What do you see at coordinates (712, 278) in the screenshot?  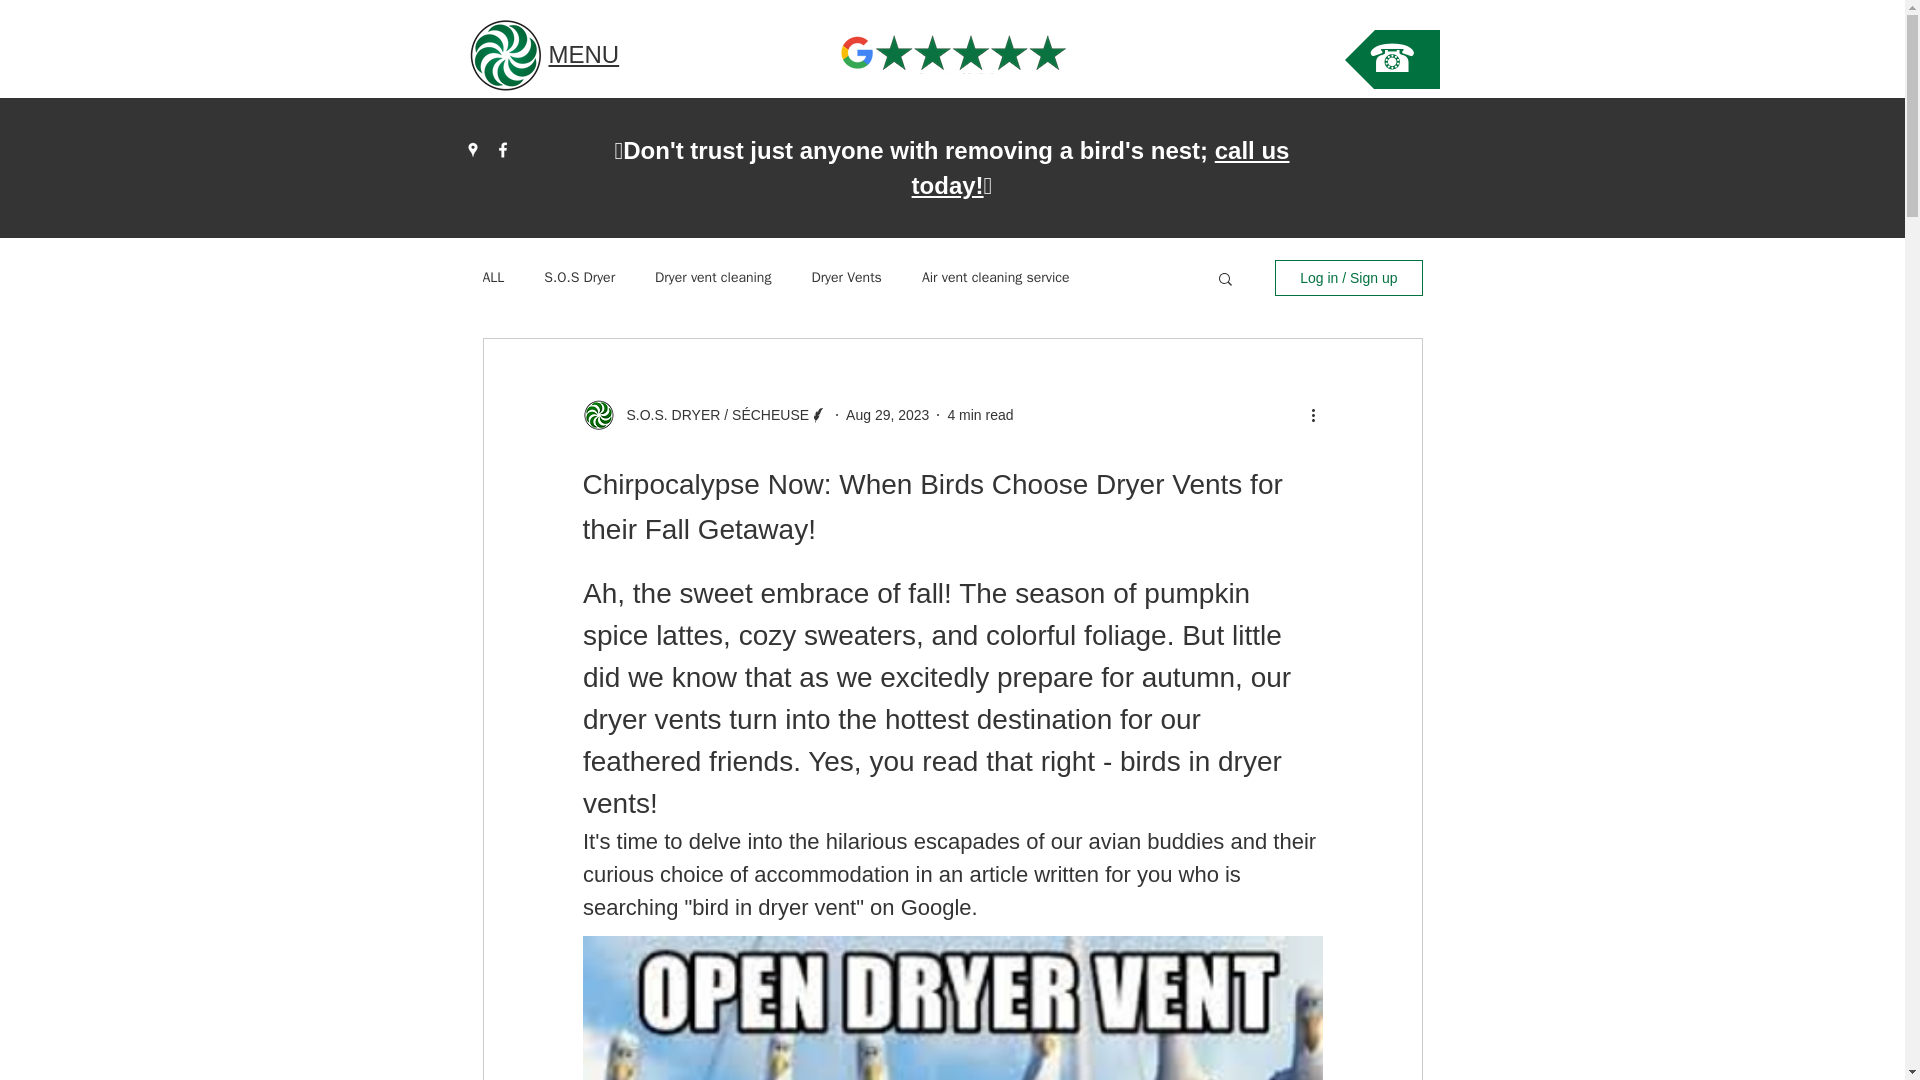 I see `Dryer vent cleaning` at bounding box center [712, 278].